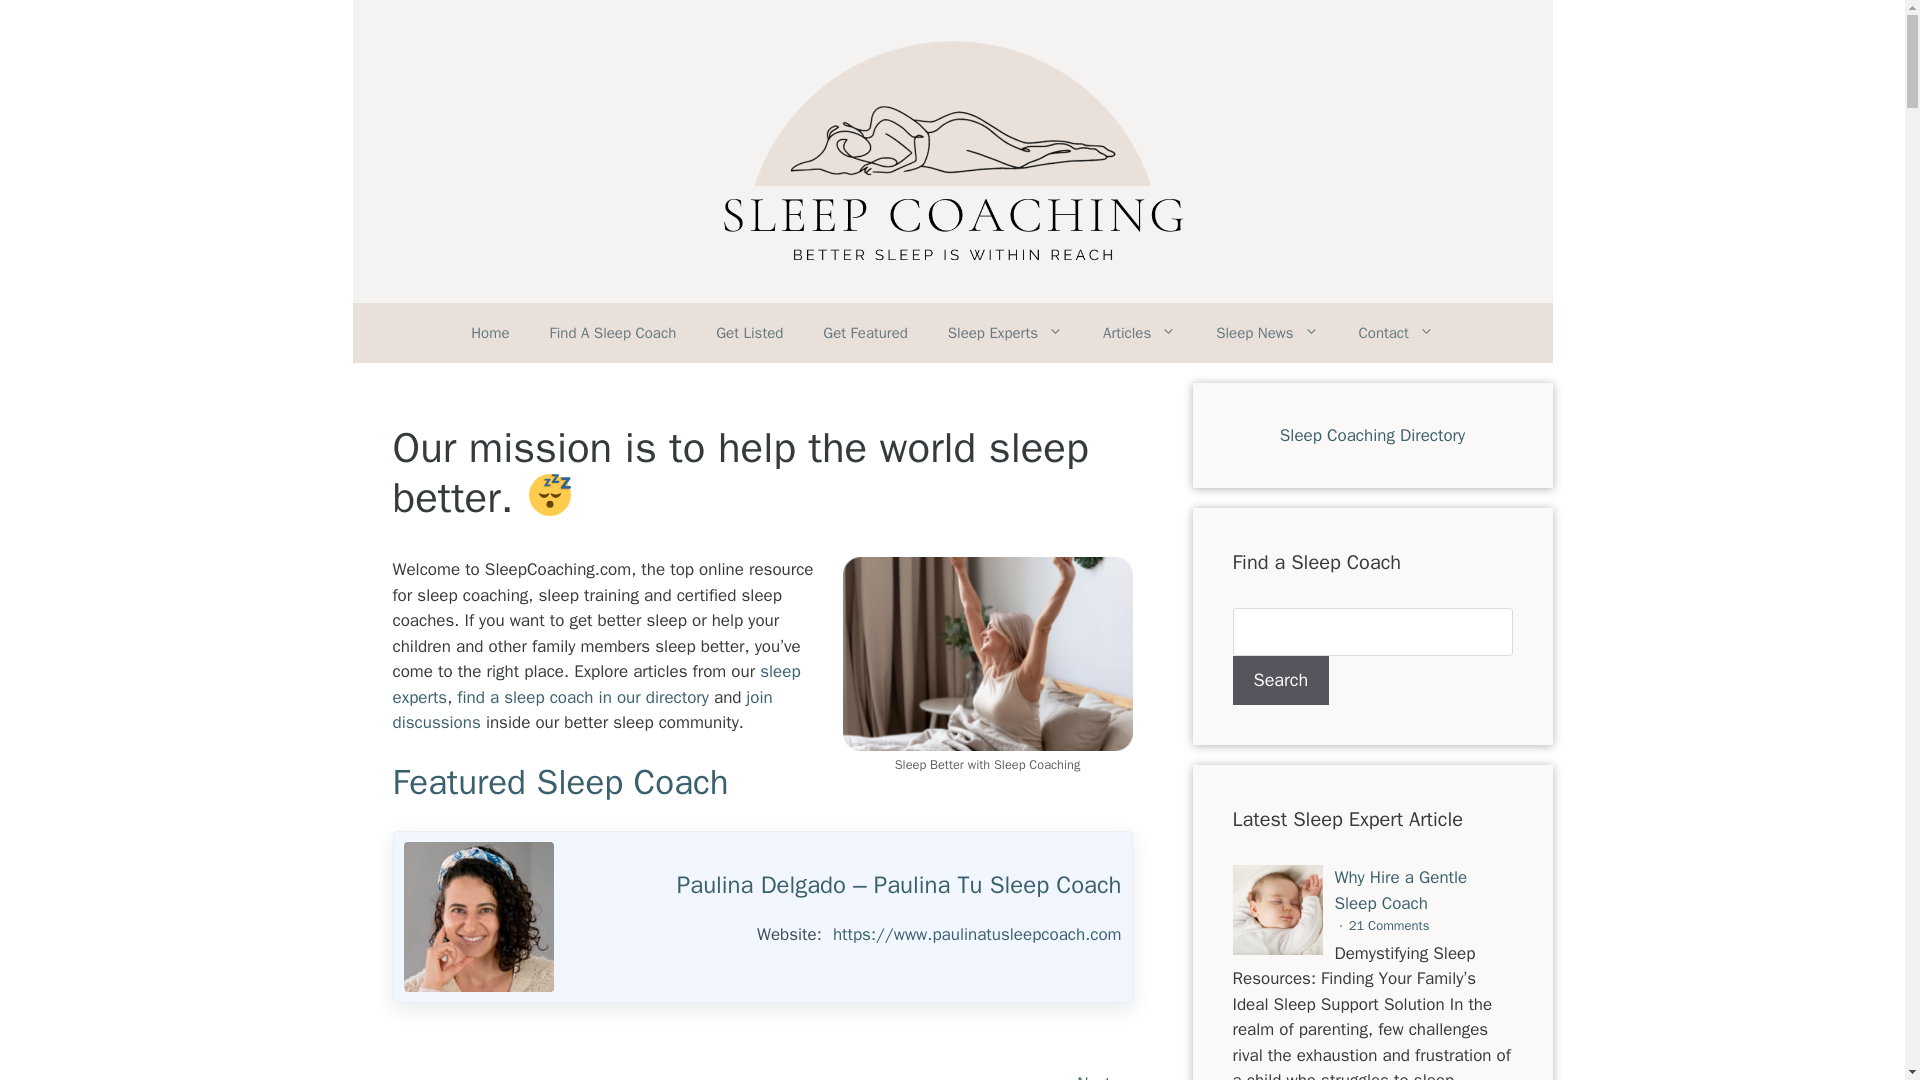 Image resolution: width=1920 pixels, height=1080 pixels. What do you see at coordinates (1139, 332) in the screenshot?
I see `Articles` at bounding box center [1139, 332].